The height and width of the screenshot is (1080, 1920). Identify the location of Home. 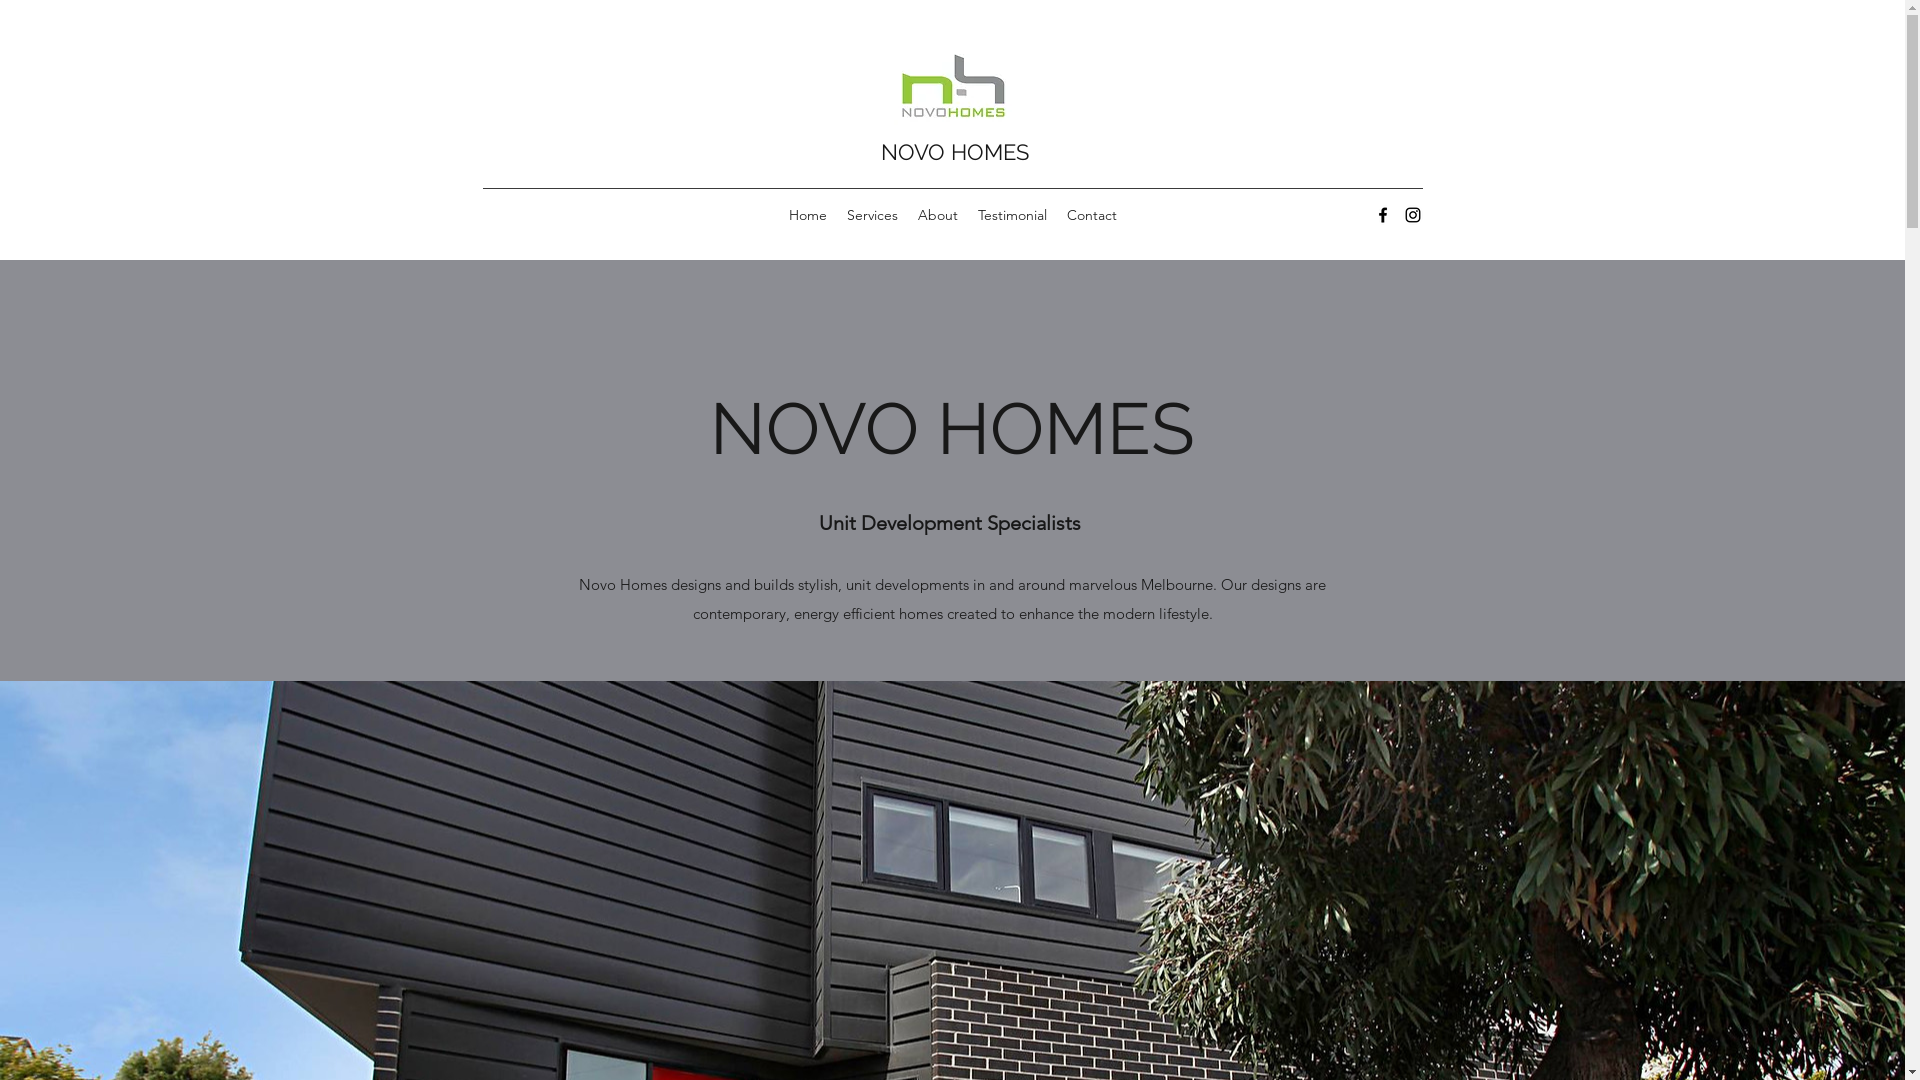
(807, 215).